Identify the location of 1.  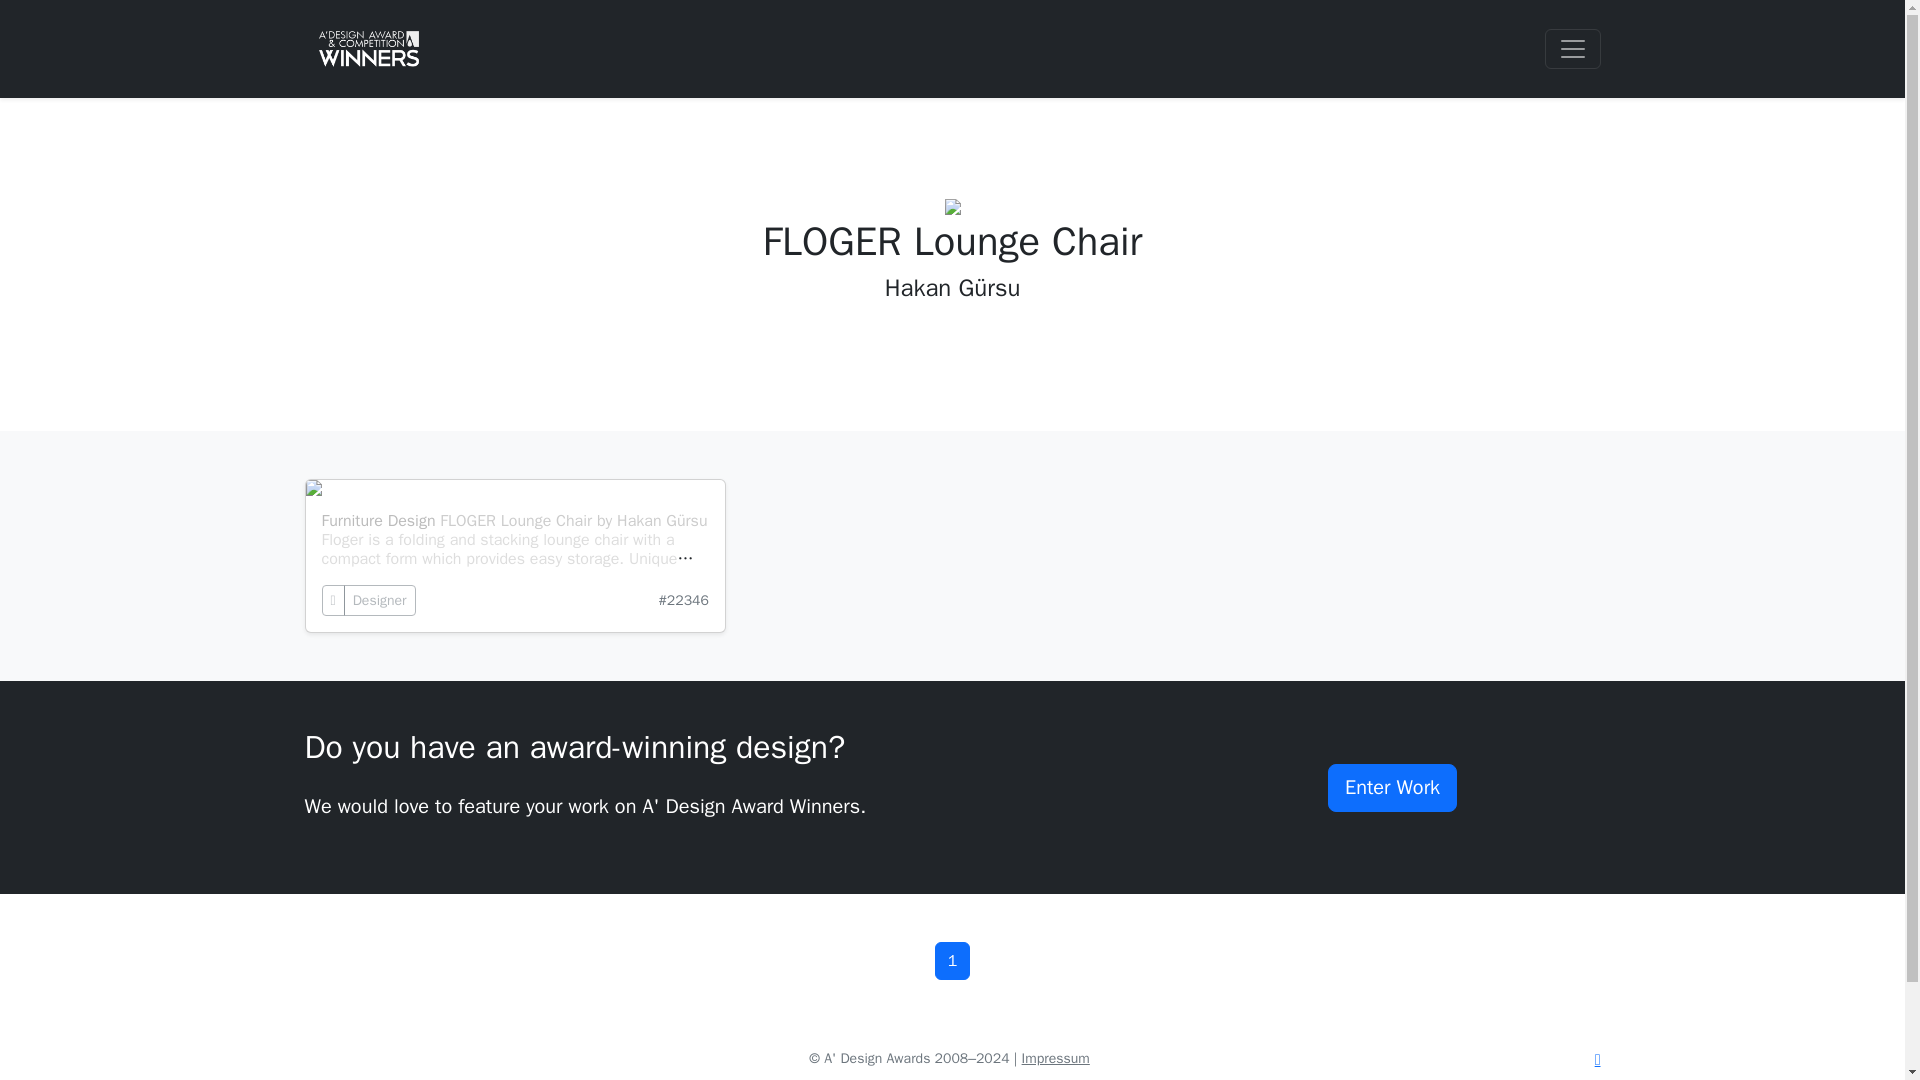
(953, 960).